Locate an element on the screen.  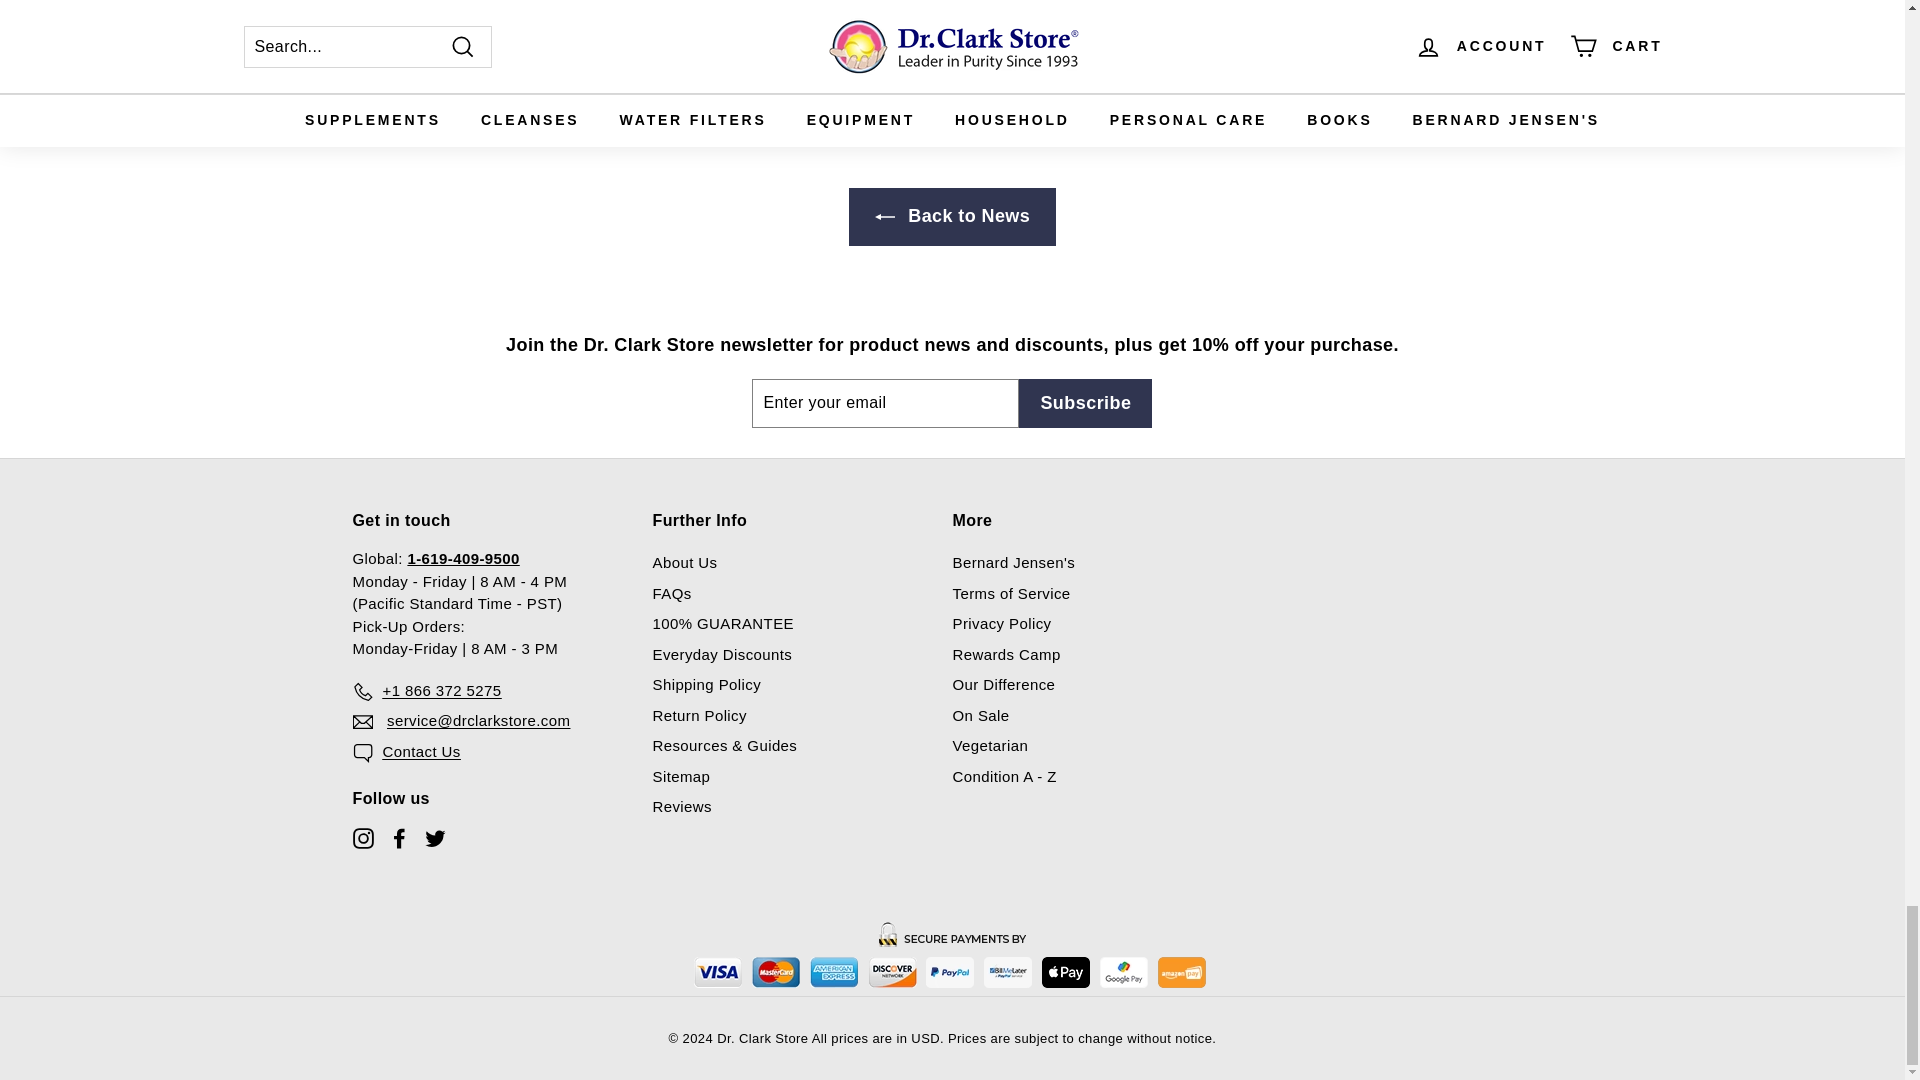
Dr. Clark Store on Facebook is located at coordinates (398, 837).